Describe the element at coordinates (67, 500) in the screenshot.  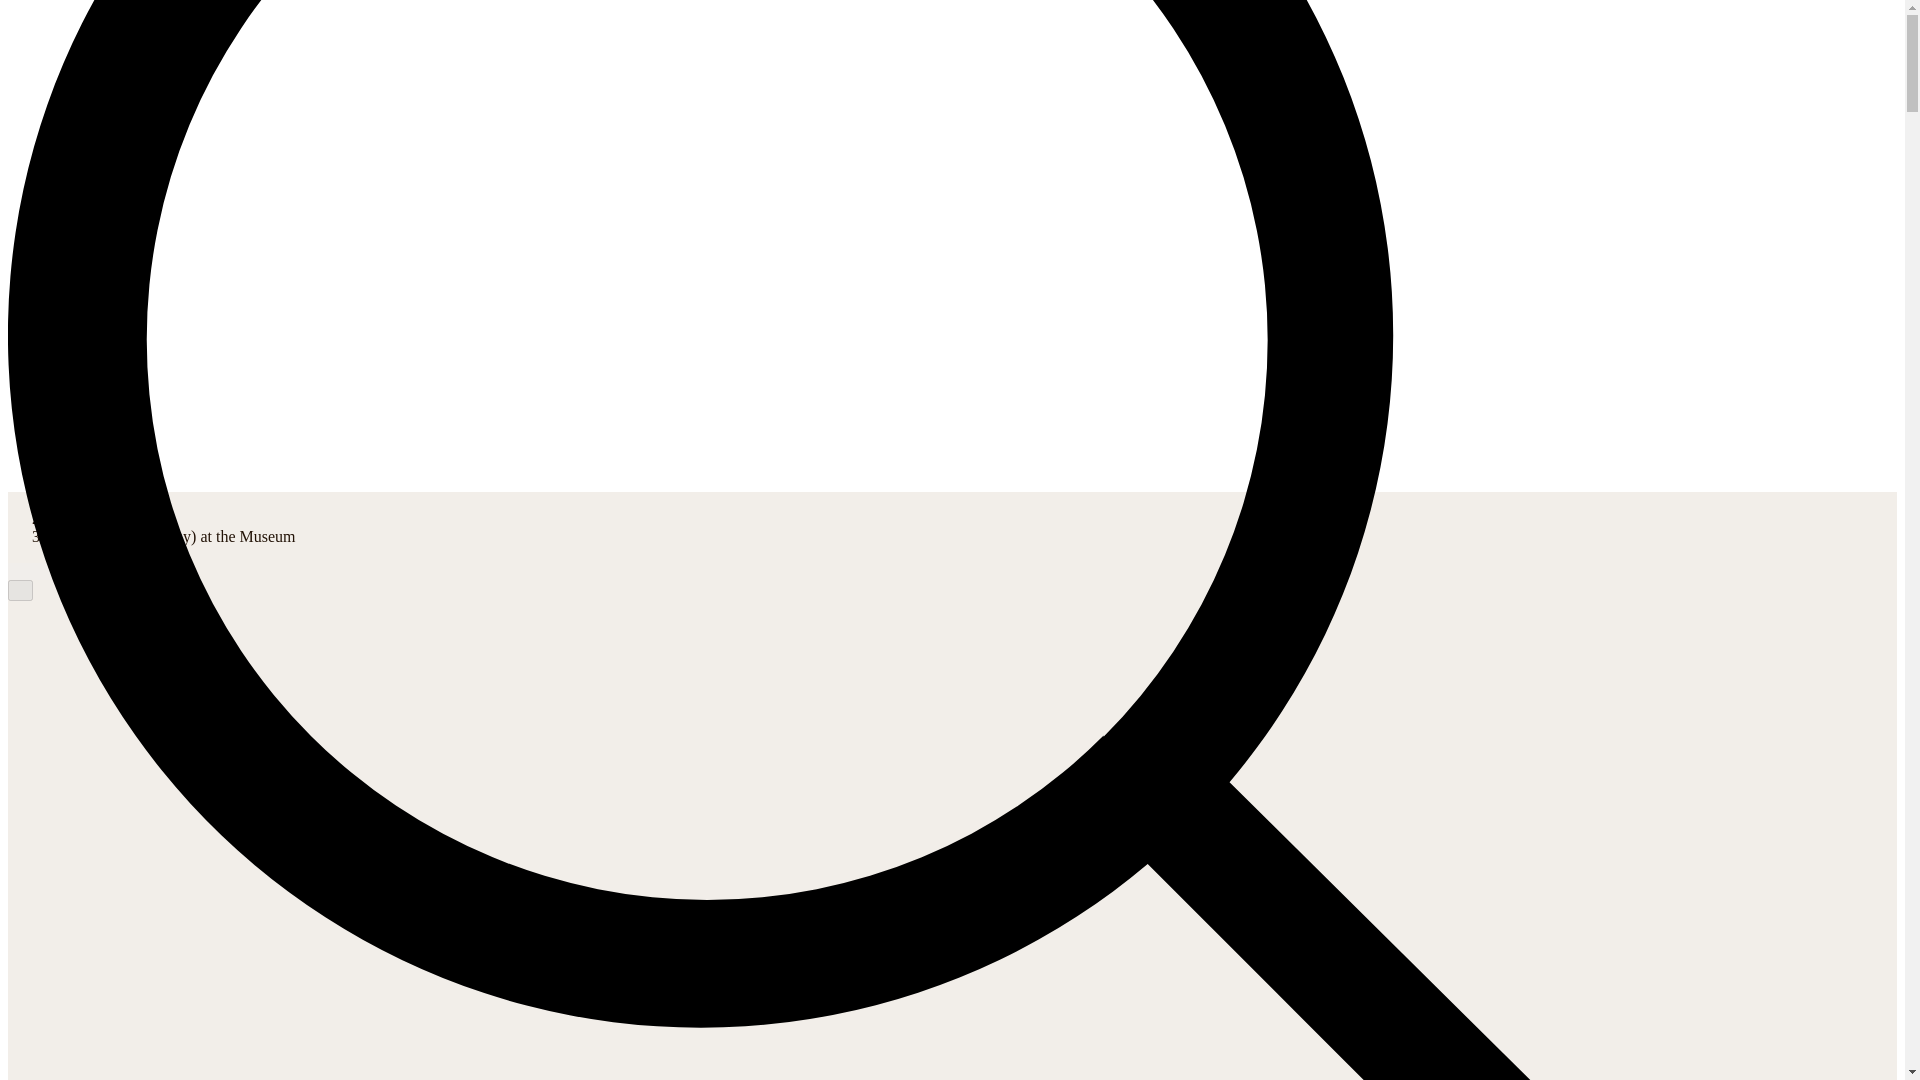
I see `Home` at that location.